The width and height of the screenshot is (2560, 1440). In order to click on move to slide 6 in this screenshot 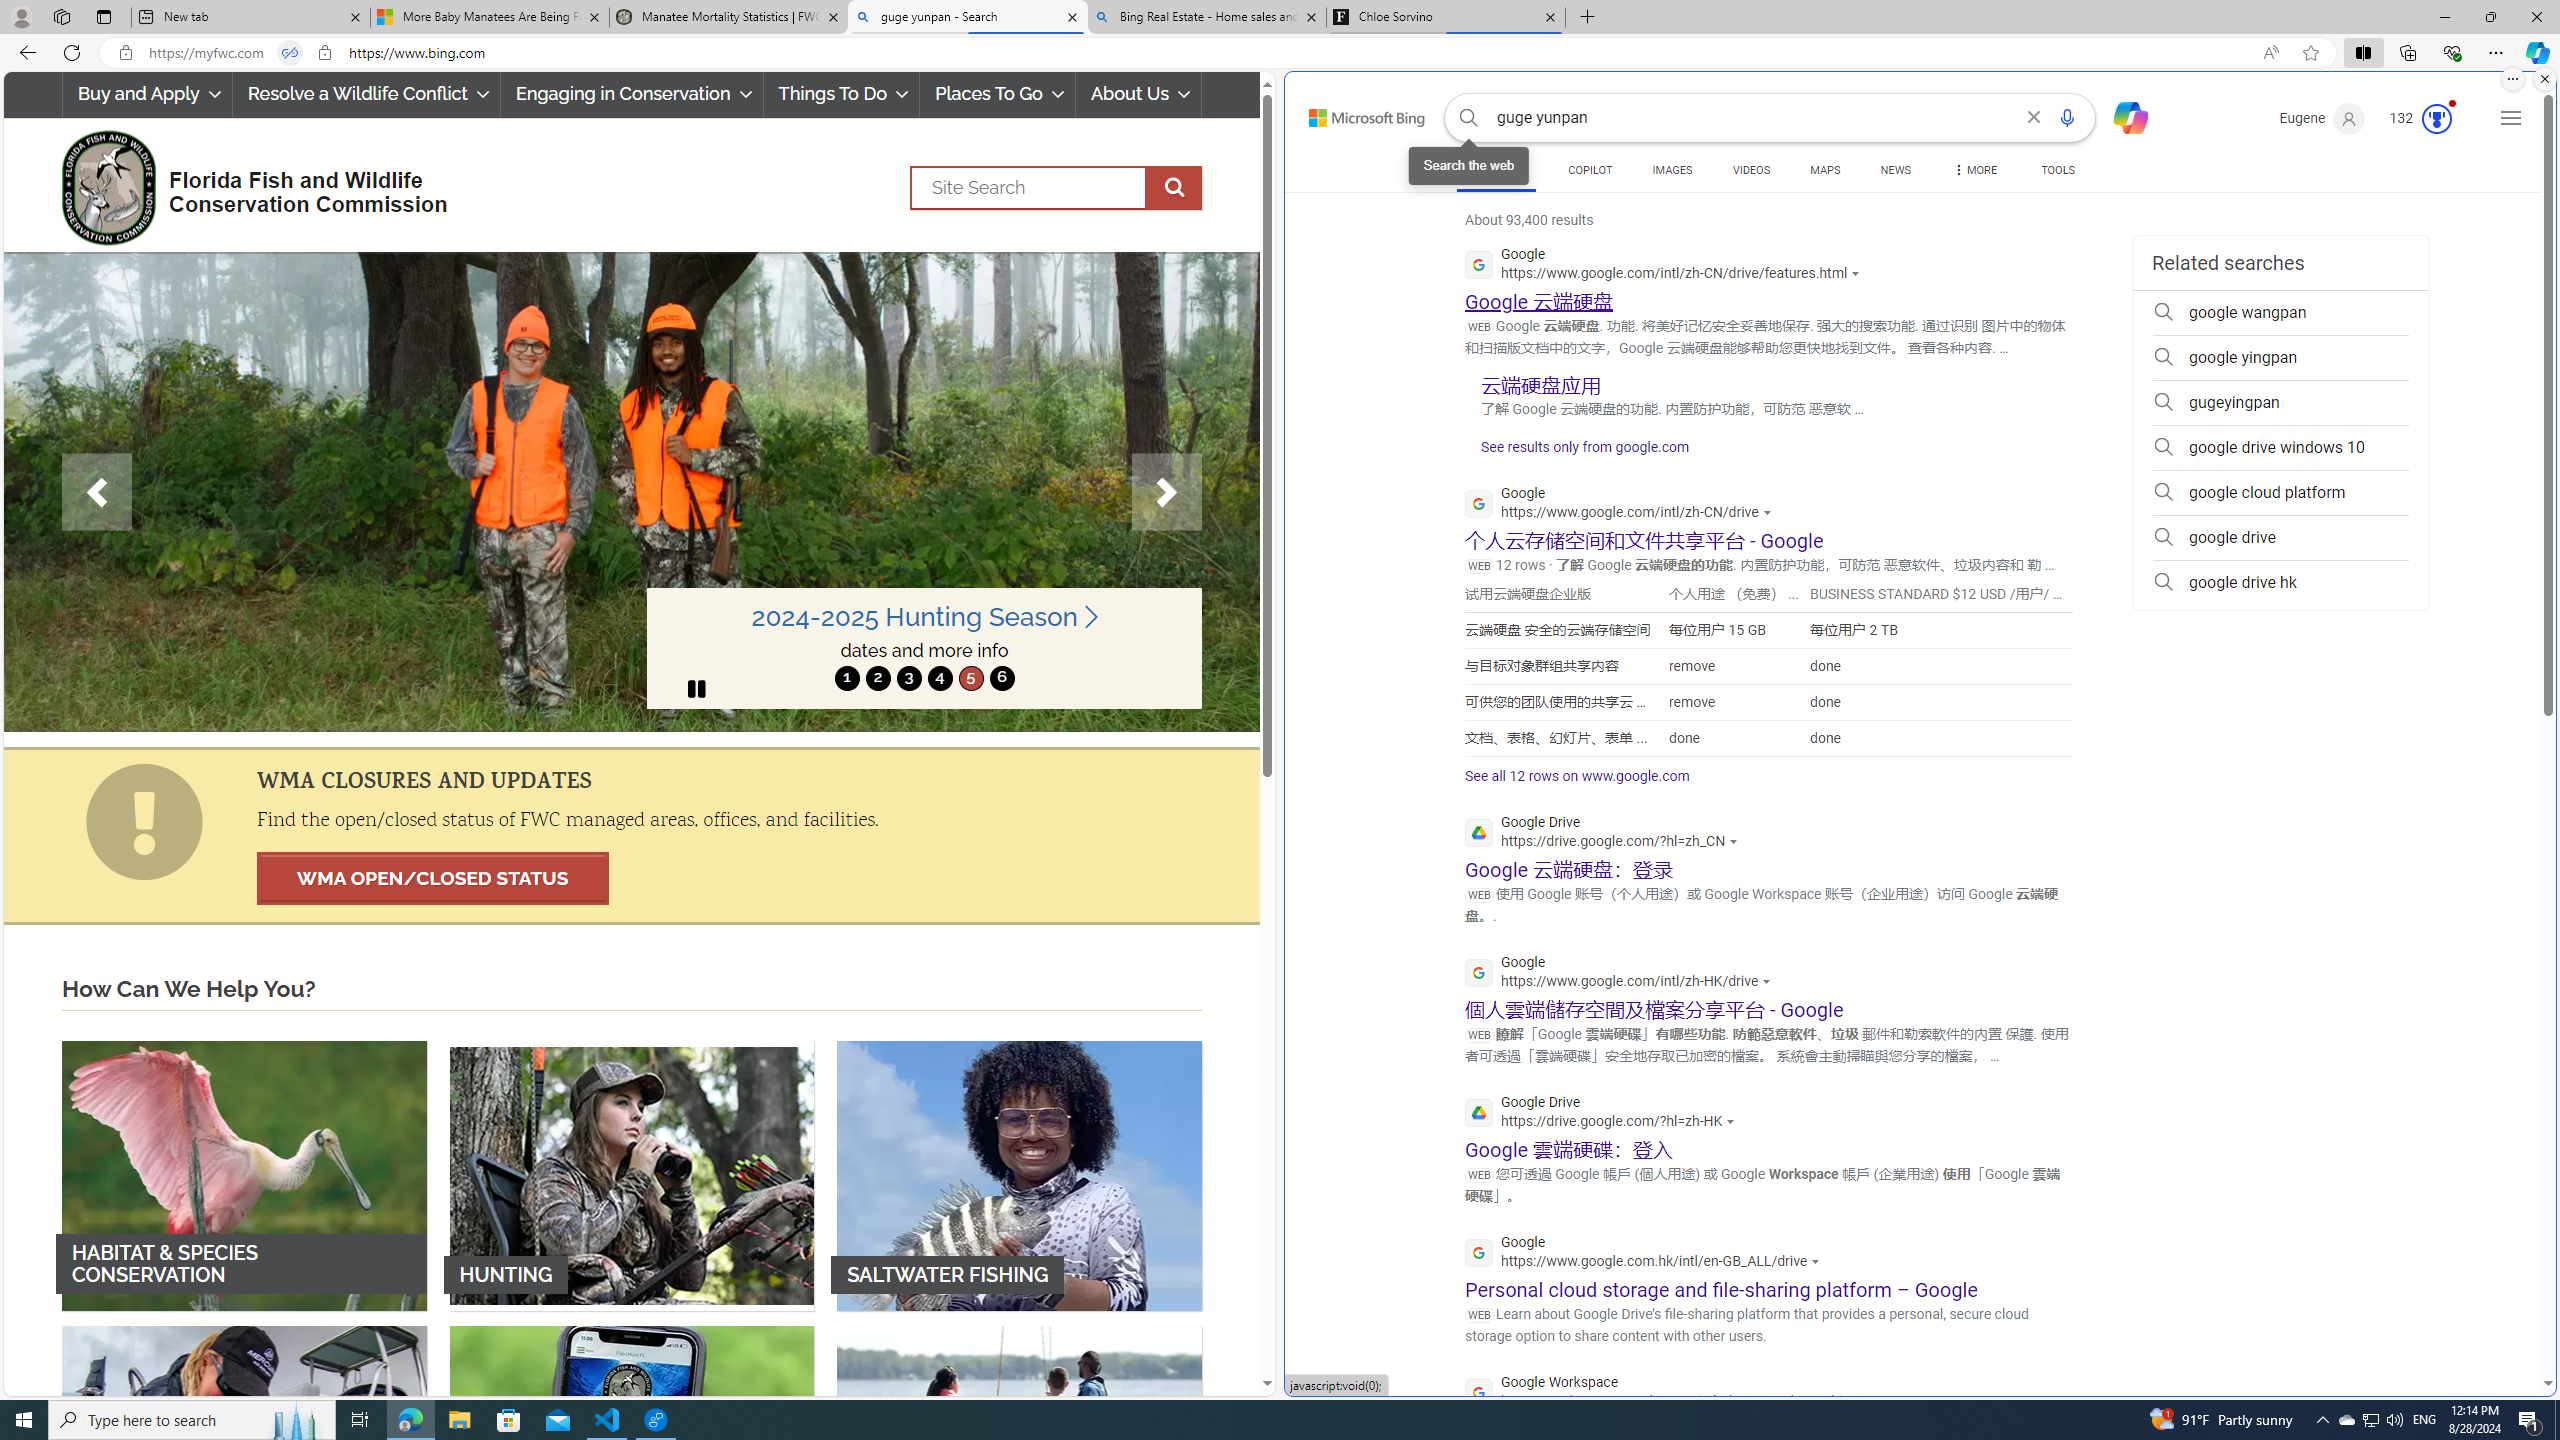, I will do `click(1000, 678)`.